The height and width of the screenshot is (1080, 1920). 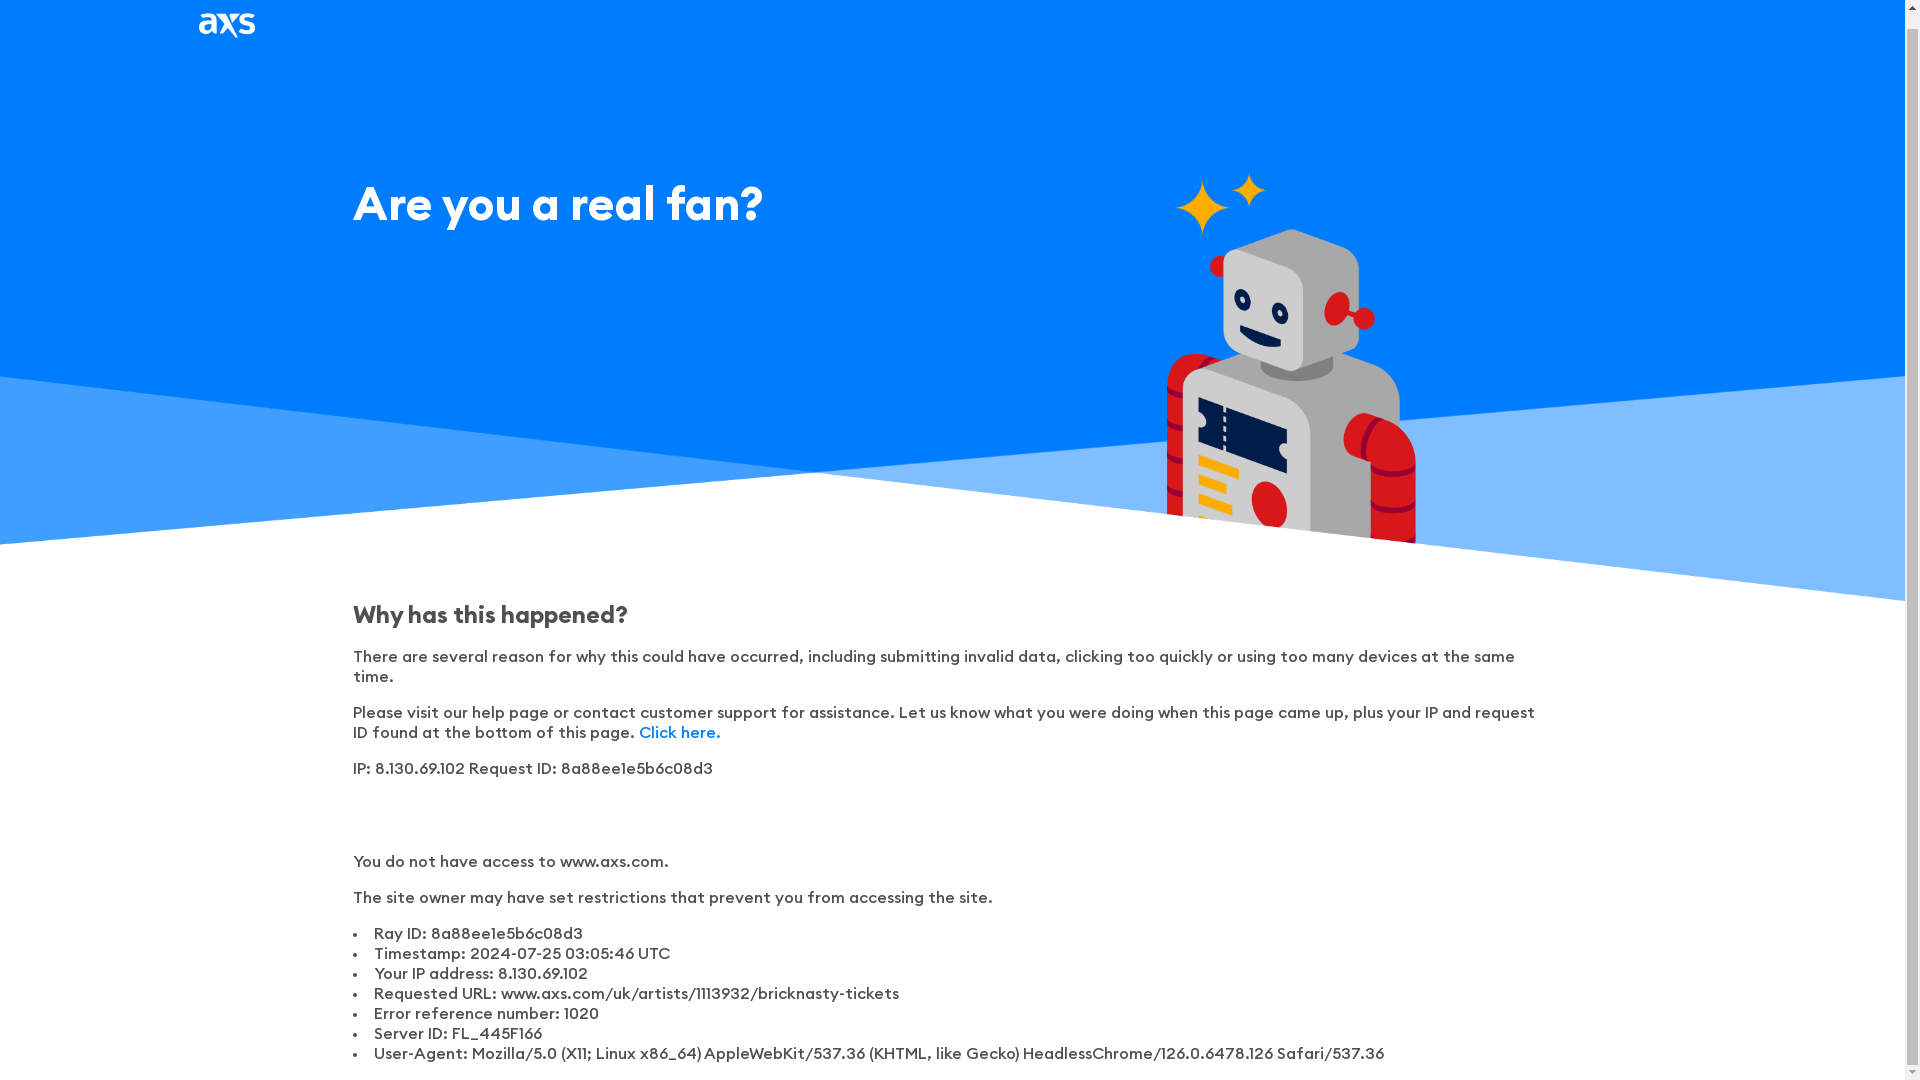 I want to click on Click here., so click(x=678, y=732).